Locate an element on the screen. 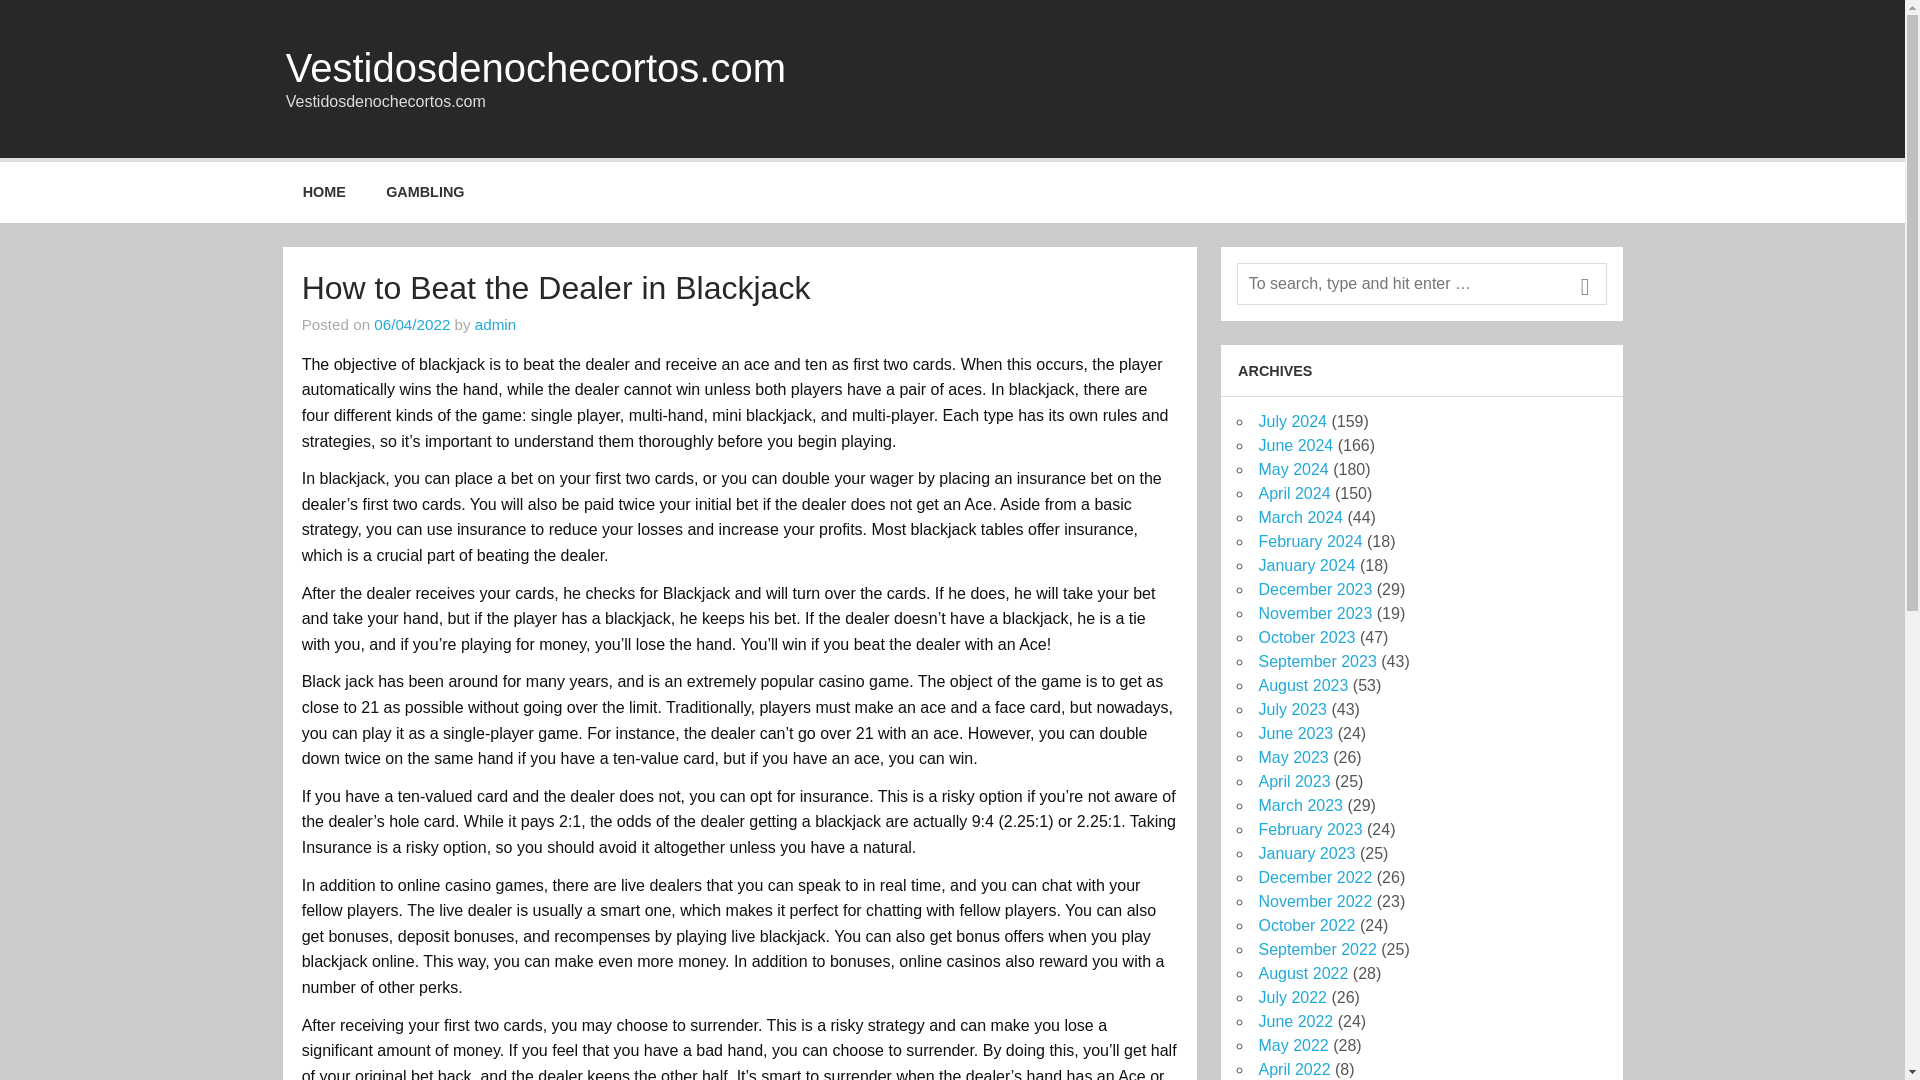 The image size is (1920, 1080). August 2022 is located at coordinates (1302, 973).